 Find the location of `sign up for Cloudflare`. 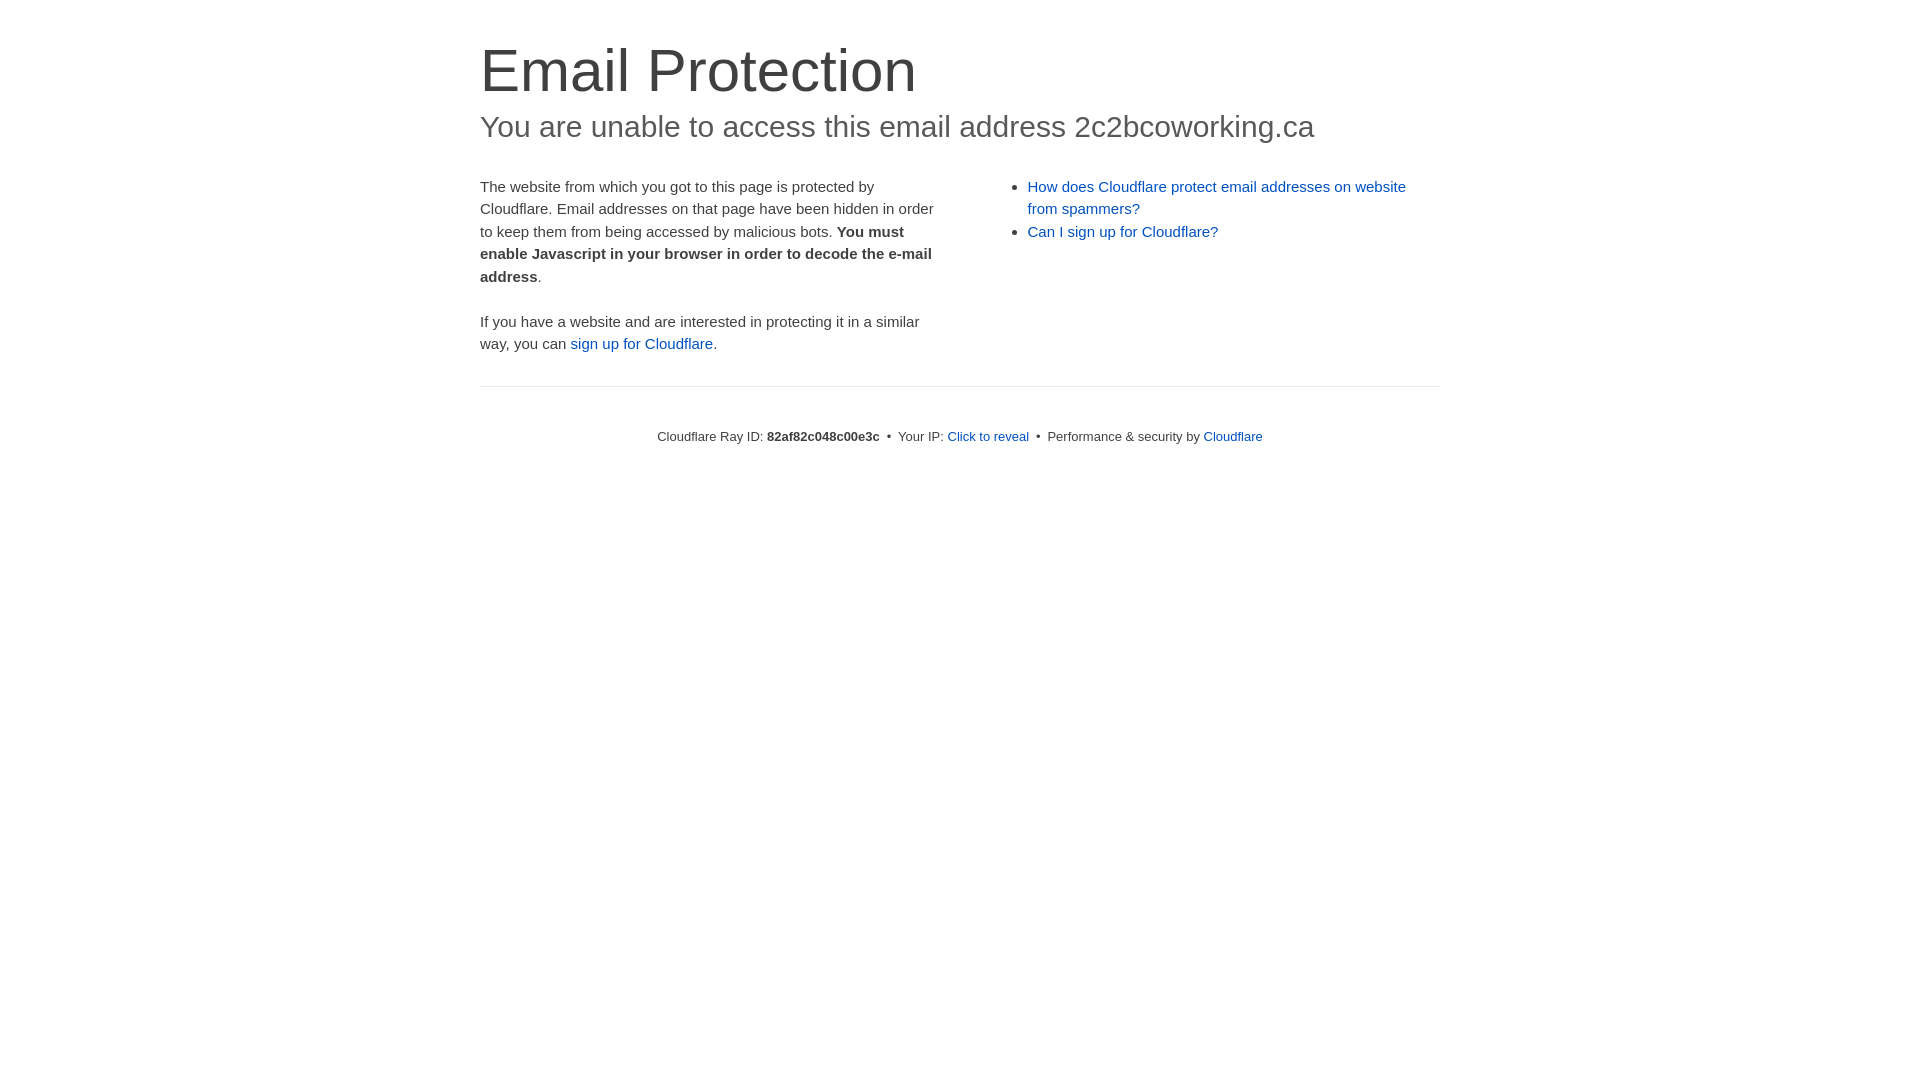

sign up for Cloudflare is located at coordinates (642, 344).